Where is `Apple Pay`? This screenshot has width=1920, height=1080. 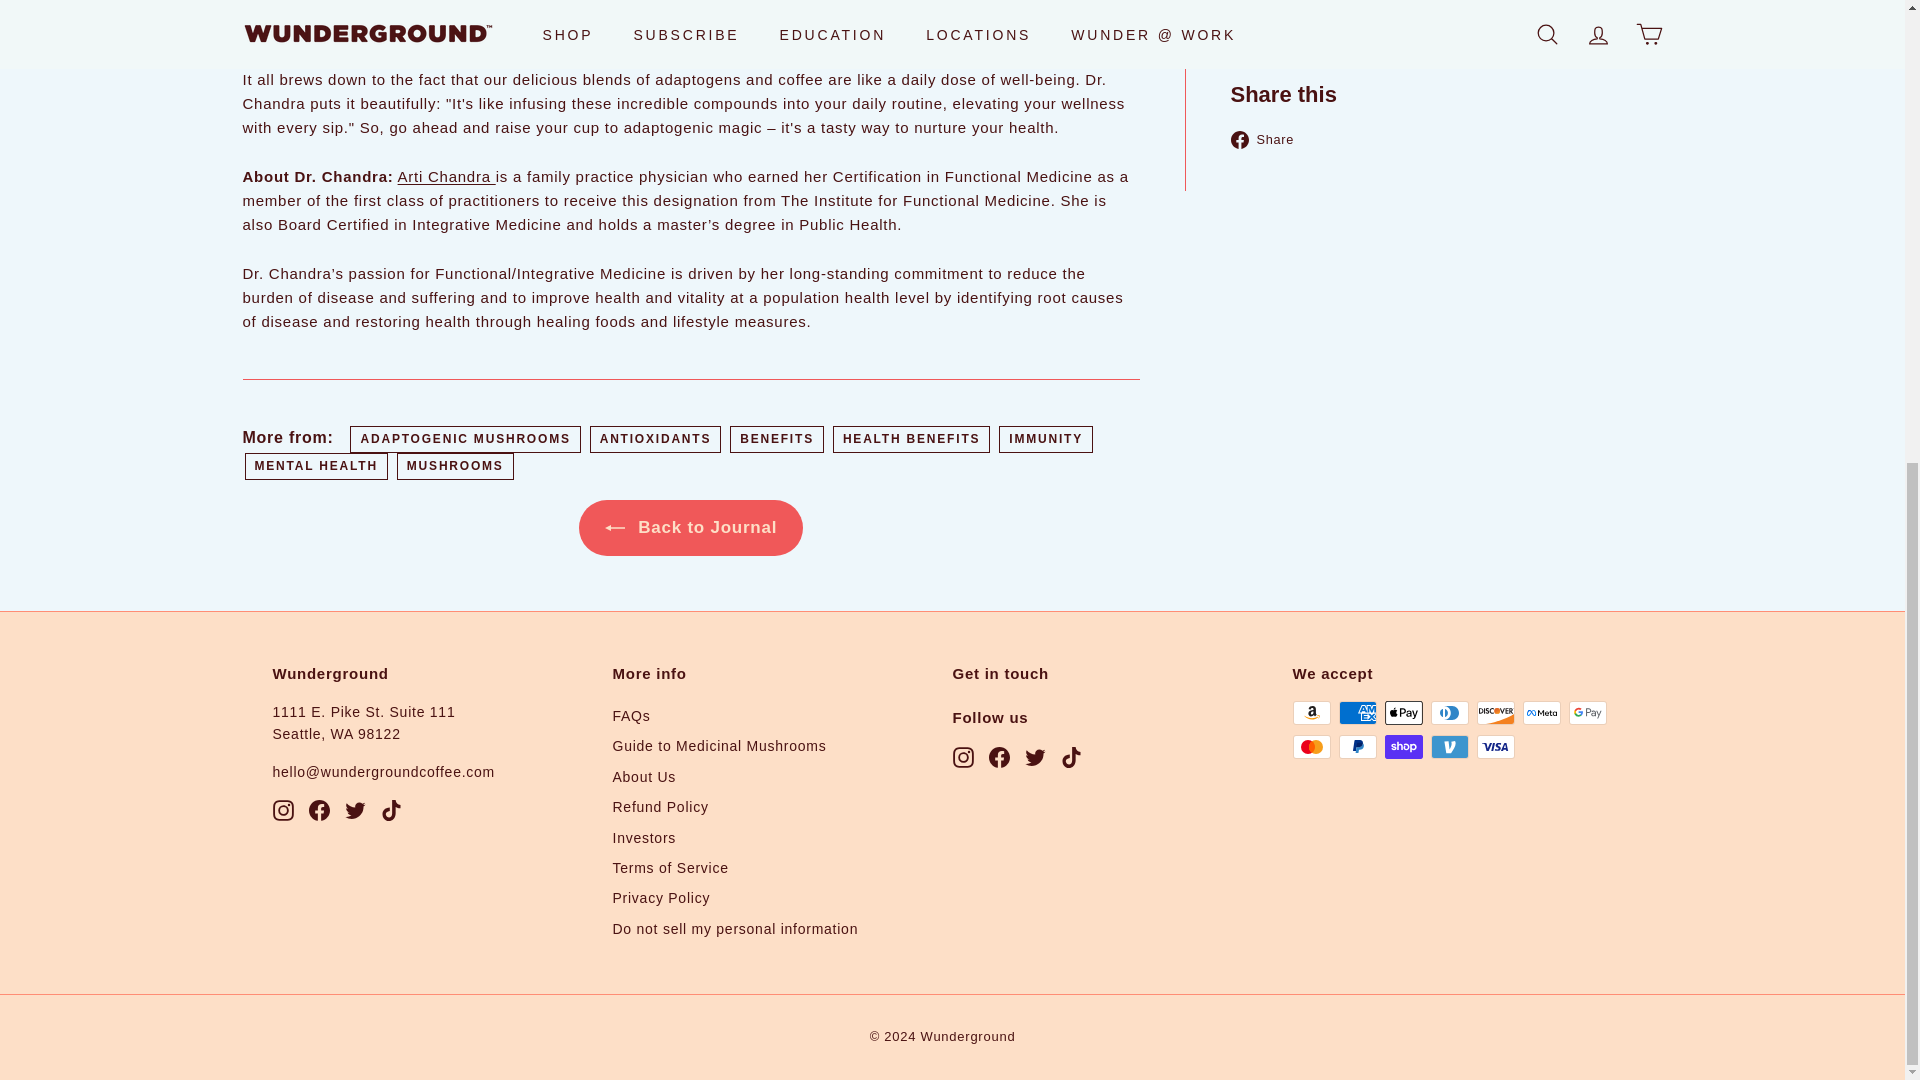
Apple Pay is located at coordinates (1403, 712).